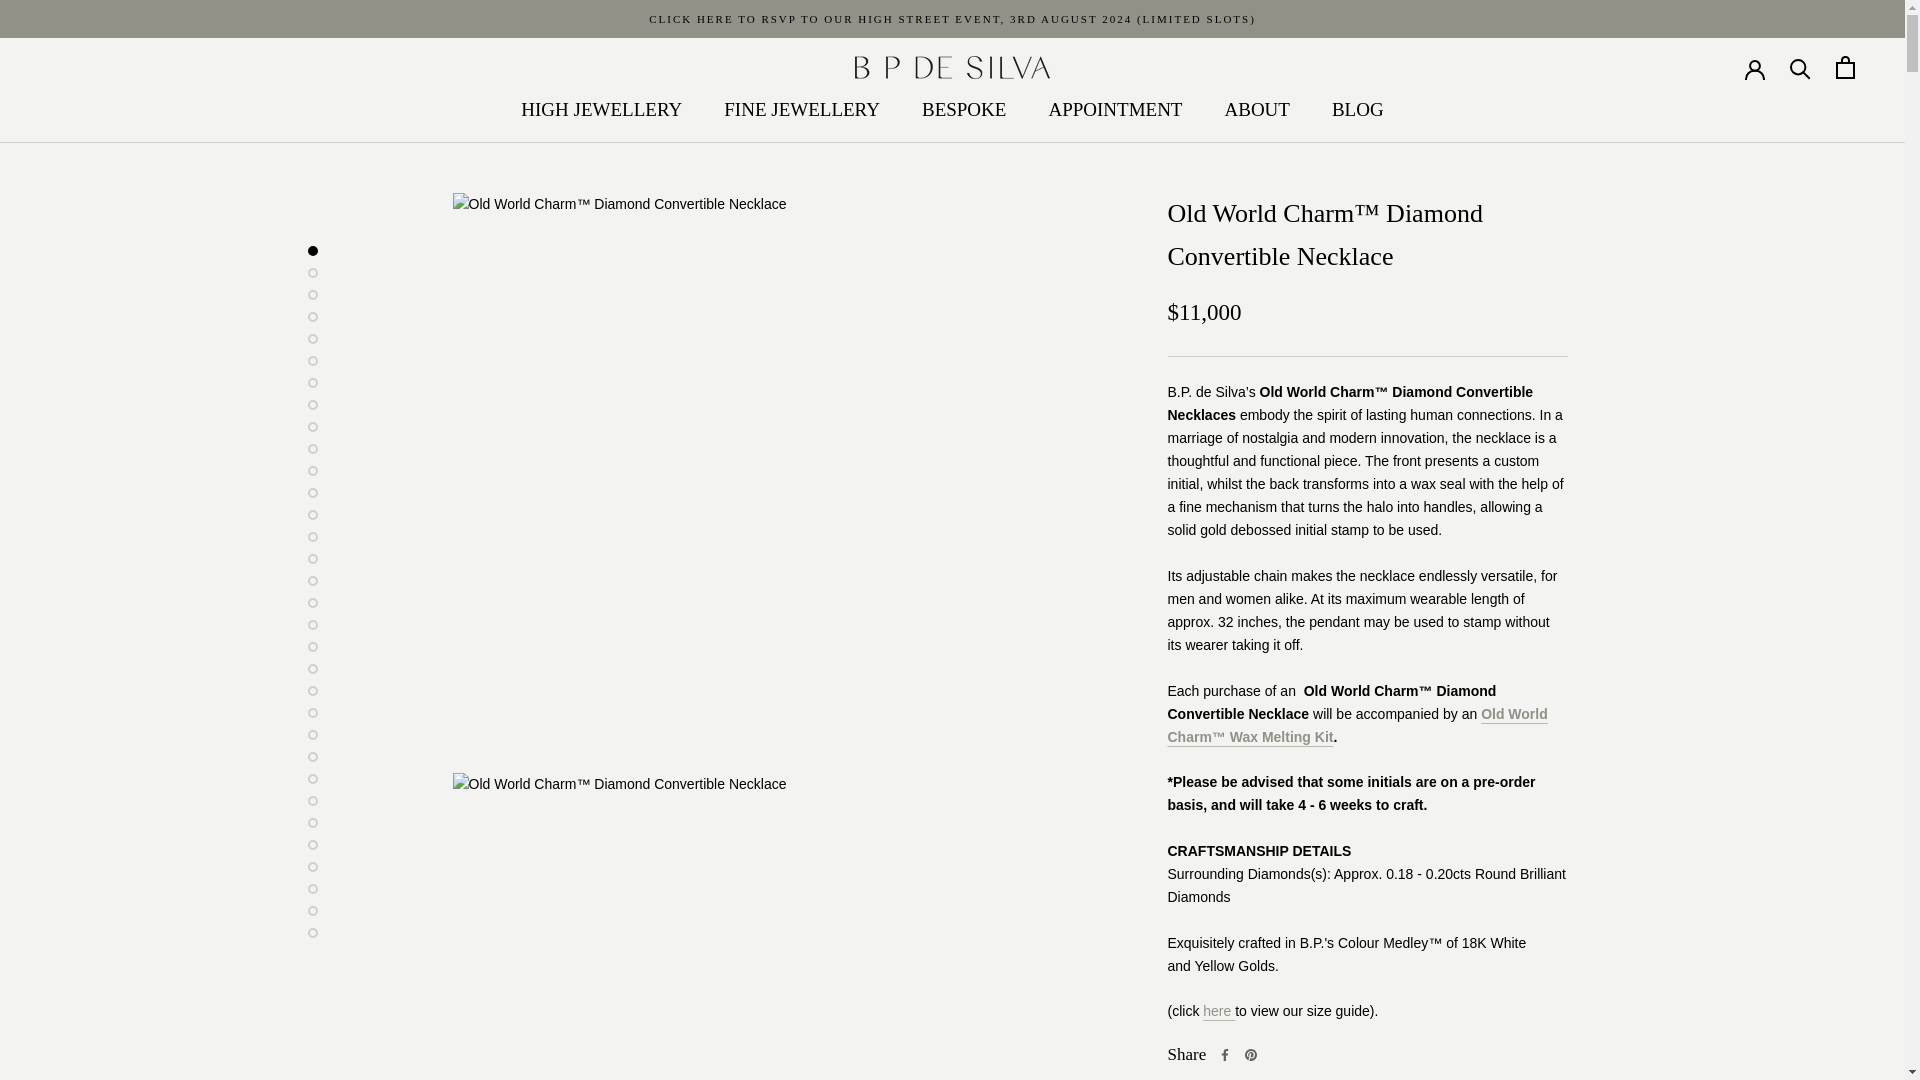  Describe the element at coordinates (1218, 1011) in the screenshot. I see `B.P. de Silva Jewellery Size Guide` at that location.